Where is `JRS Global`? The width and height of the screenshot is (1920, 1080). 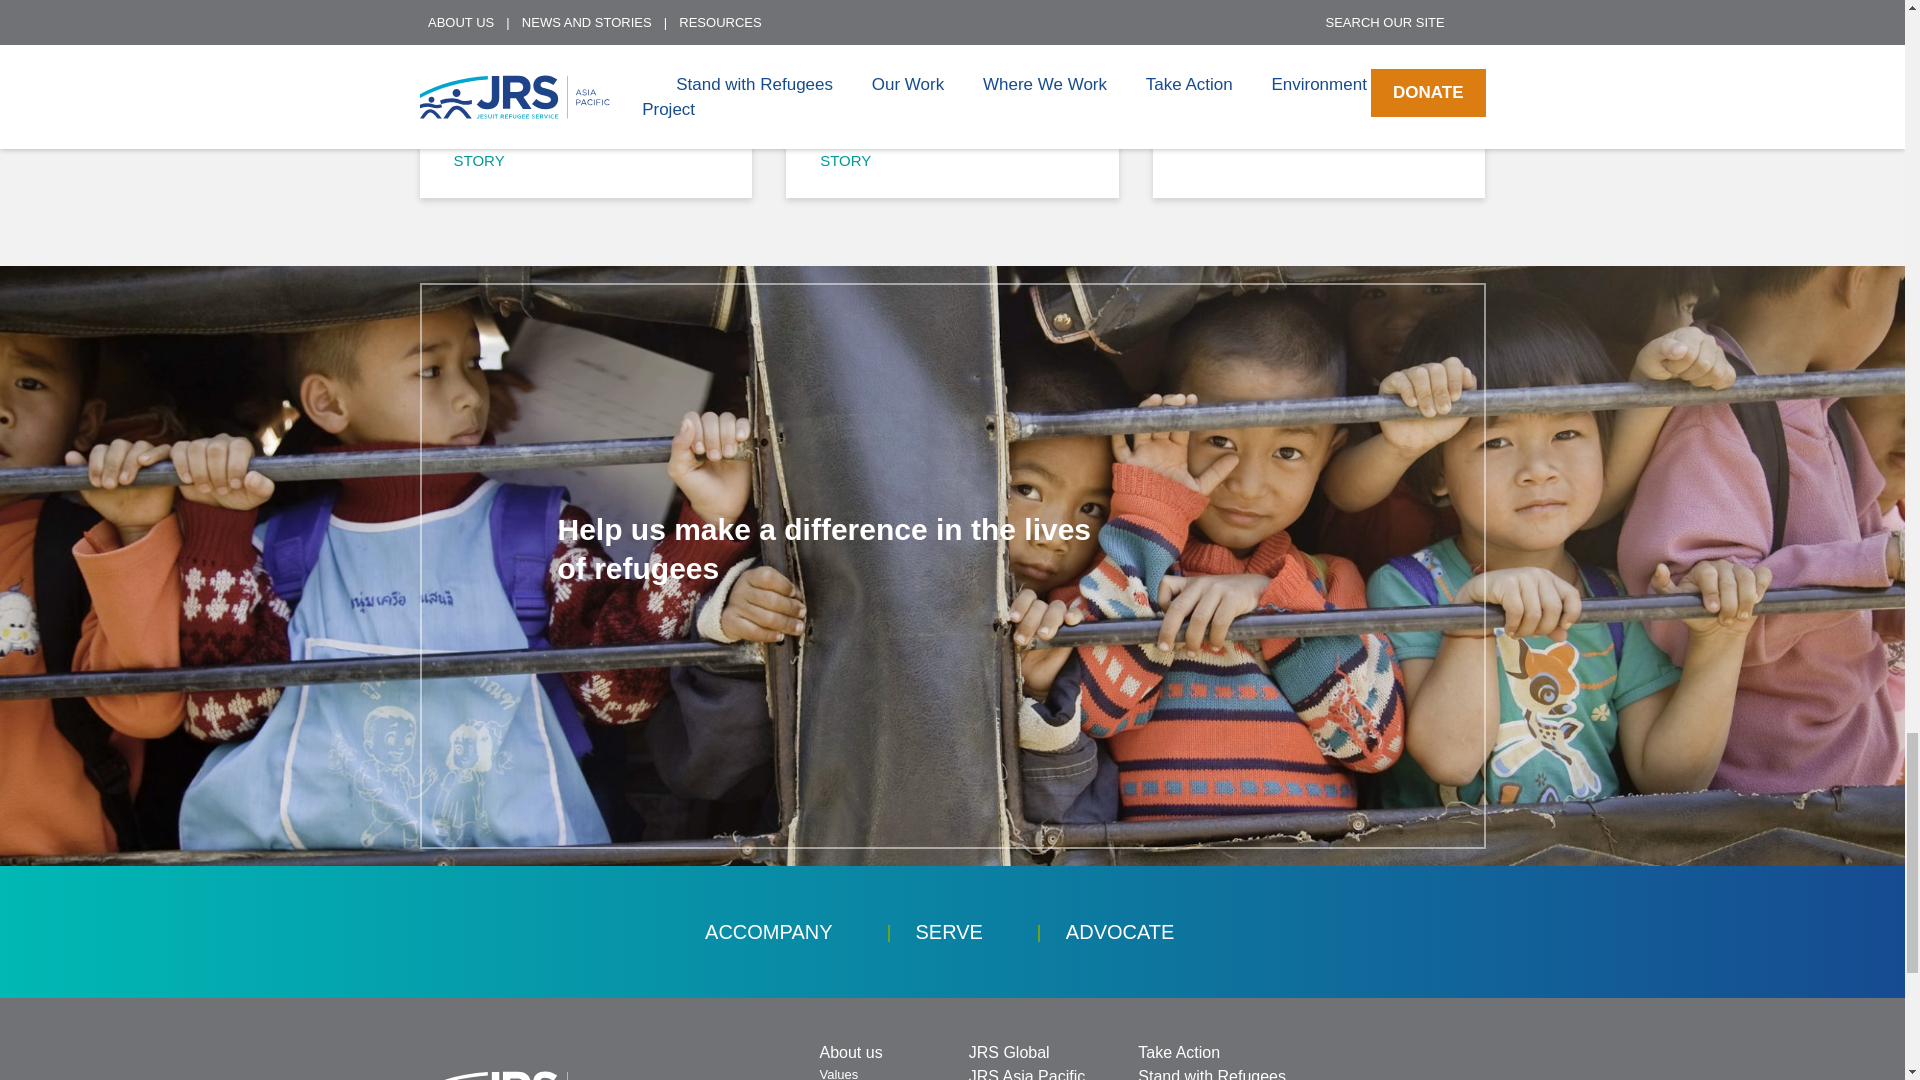 JRS Global is located at coordinates (1010, 1052).